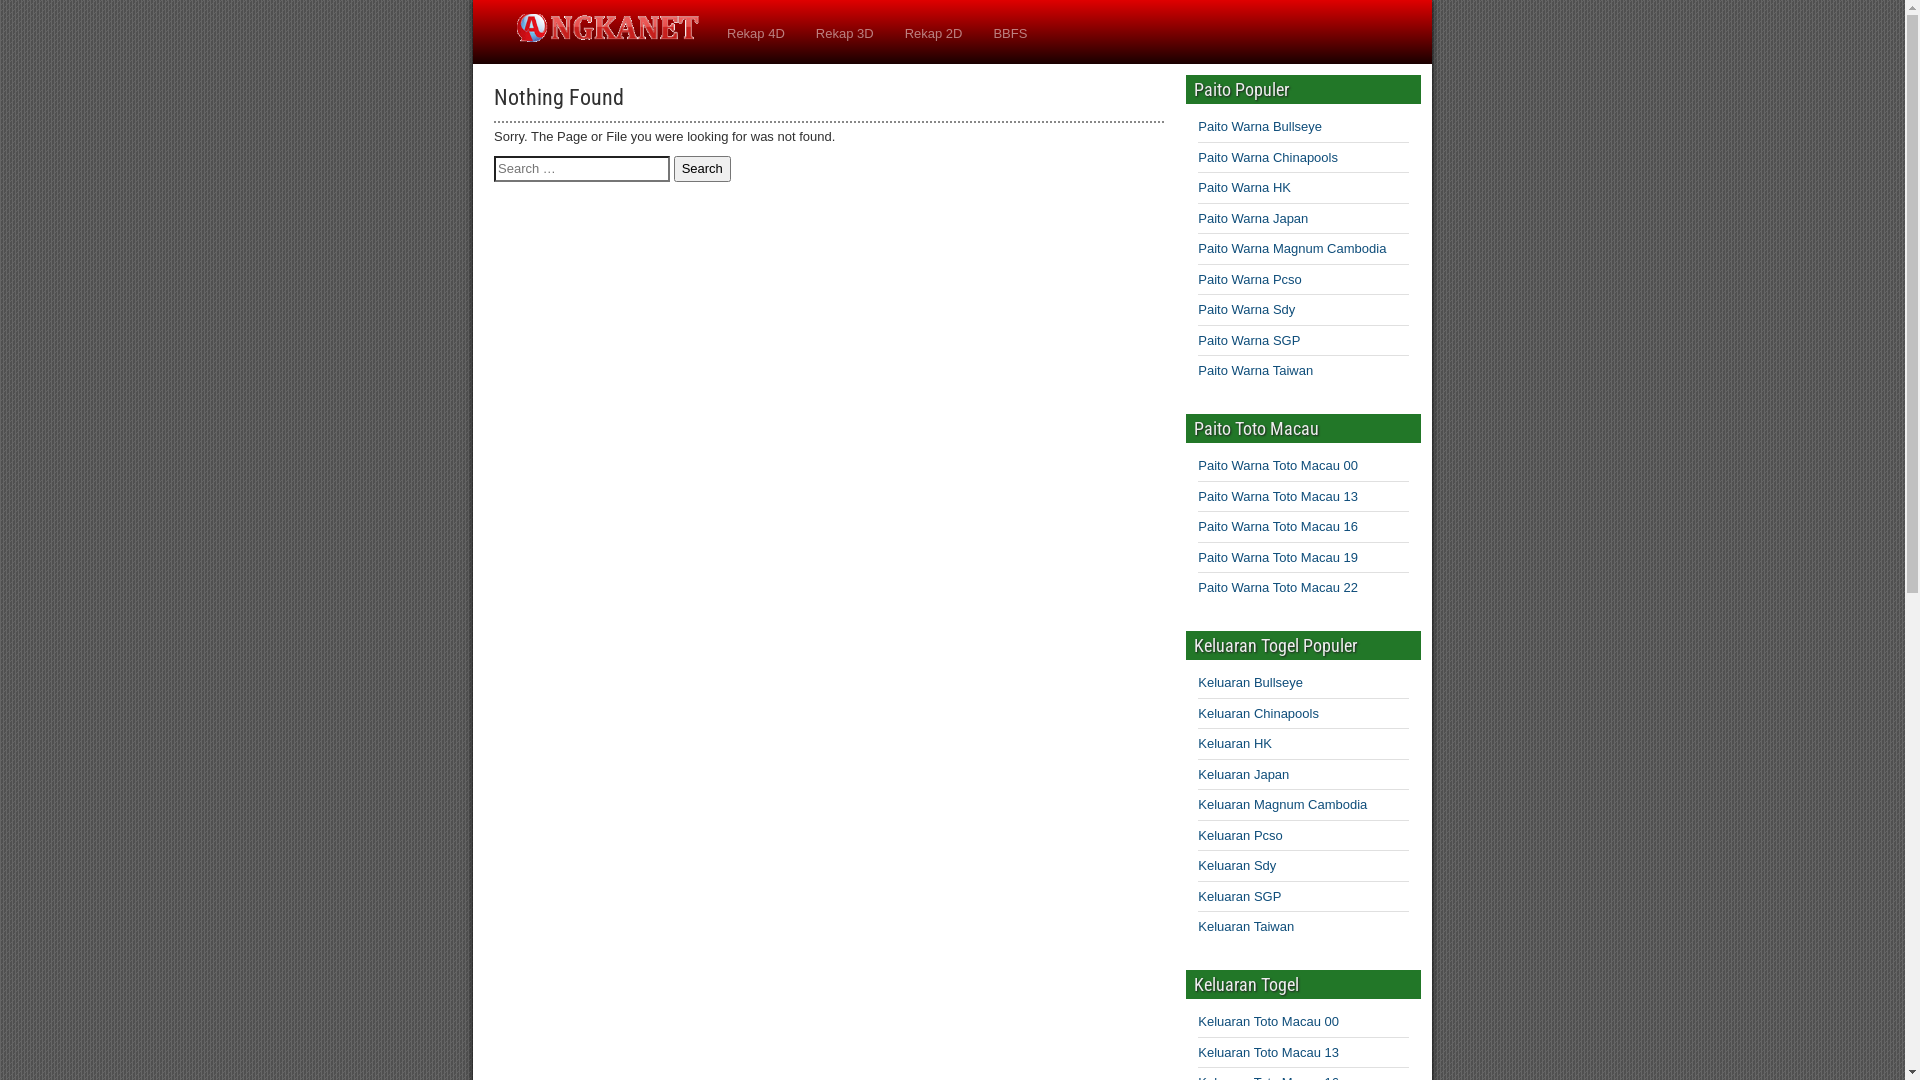 This screenshot has height=1080, width=1920. What do you see at coordinates (1253, 218) in the screenshot?
I see `Paito Warna Japan` at bounding box center [1253, 218].